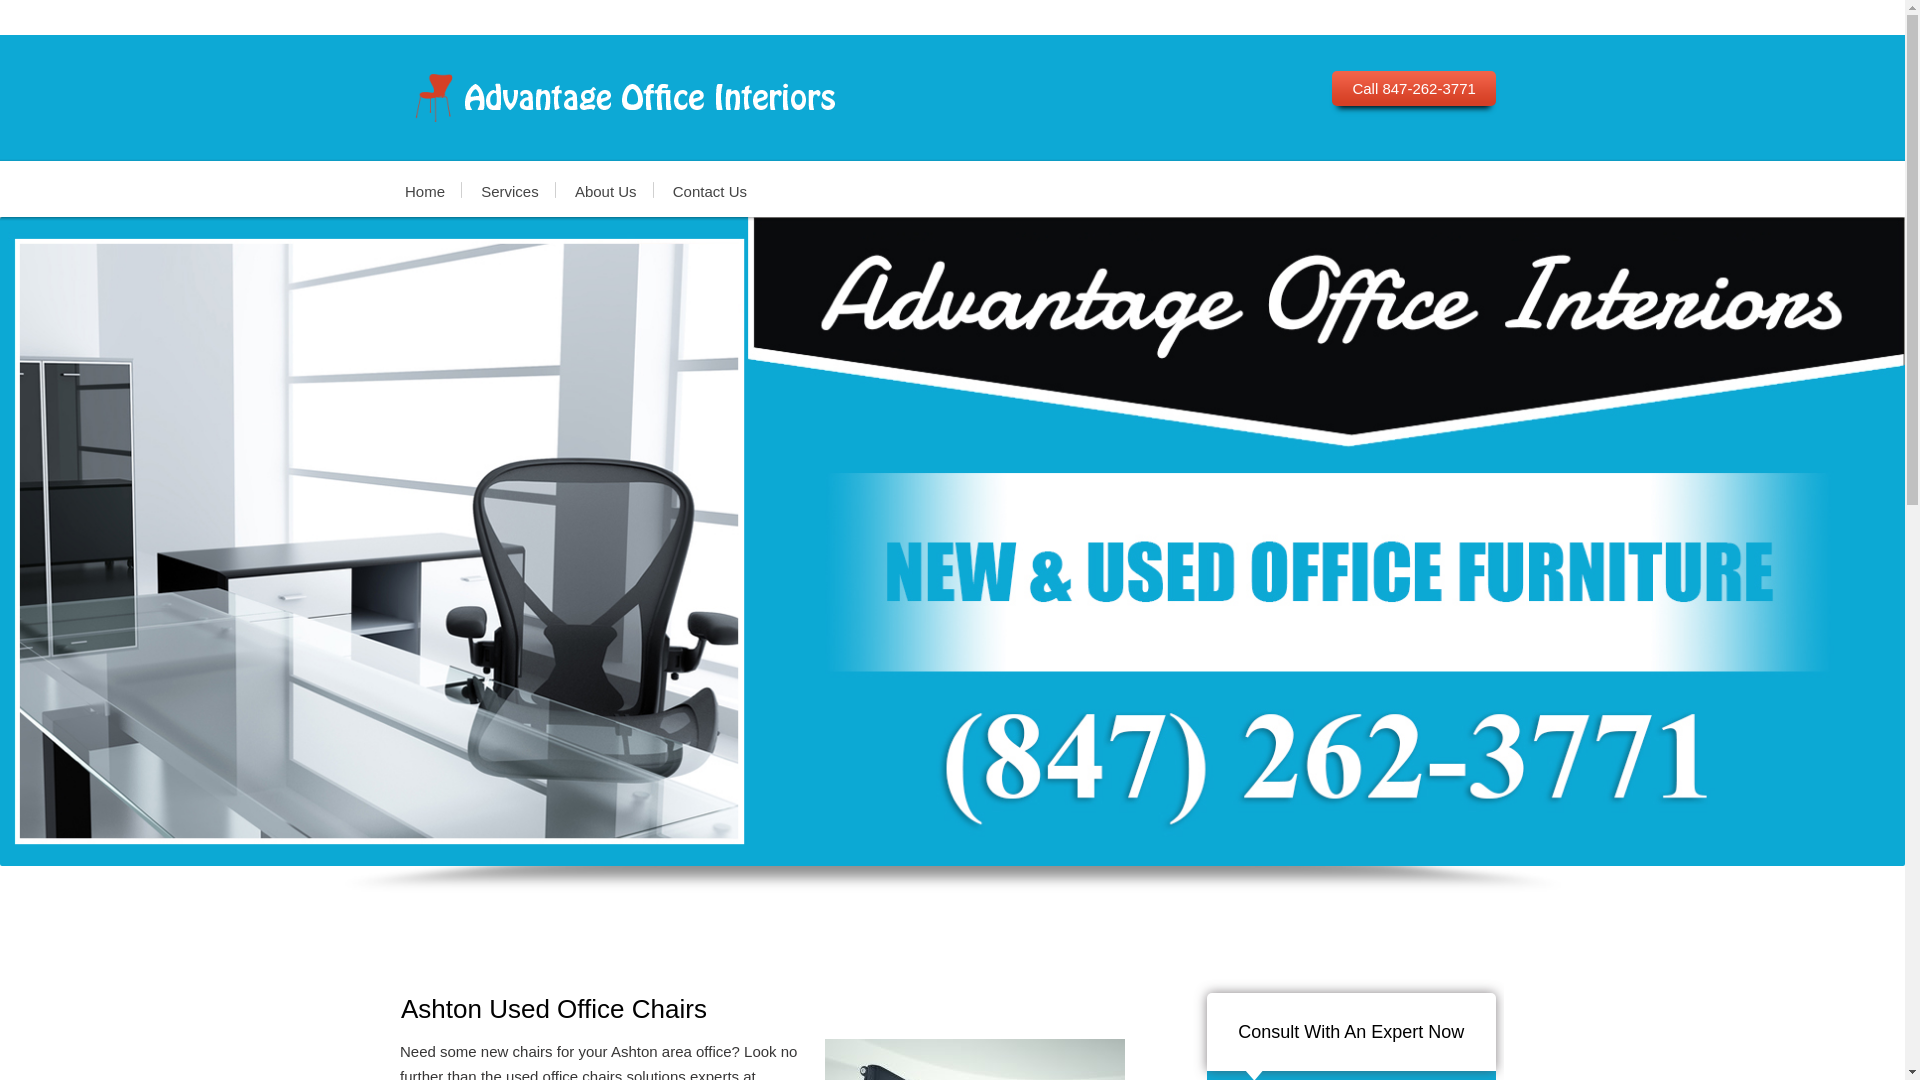 This screenshot has width=1920, height=1080. I want to click on Contact Us, so click(709, 190).